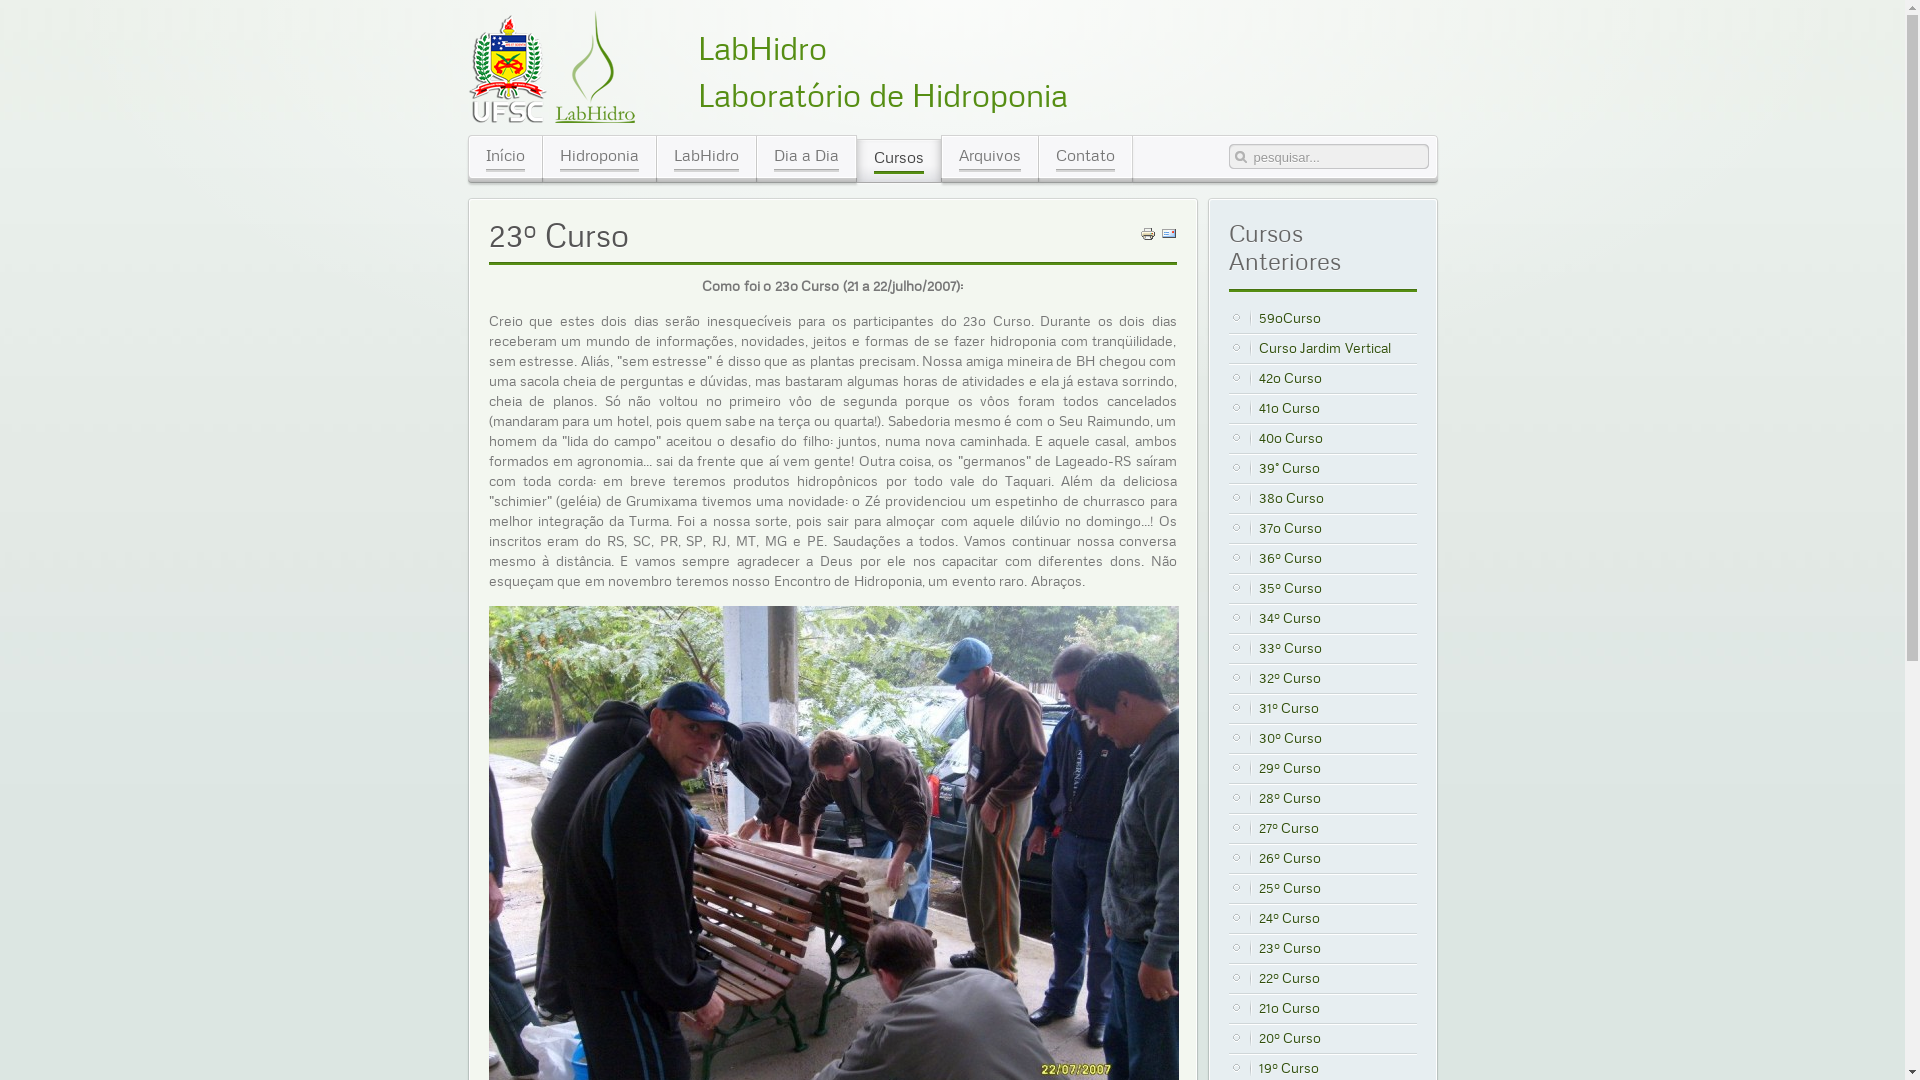 This screenshot has width=1920, height=1080. I want to click on Curso Jardim Vertical, so click(1337, 348).